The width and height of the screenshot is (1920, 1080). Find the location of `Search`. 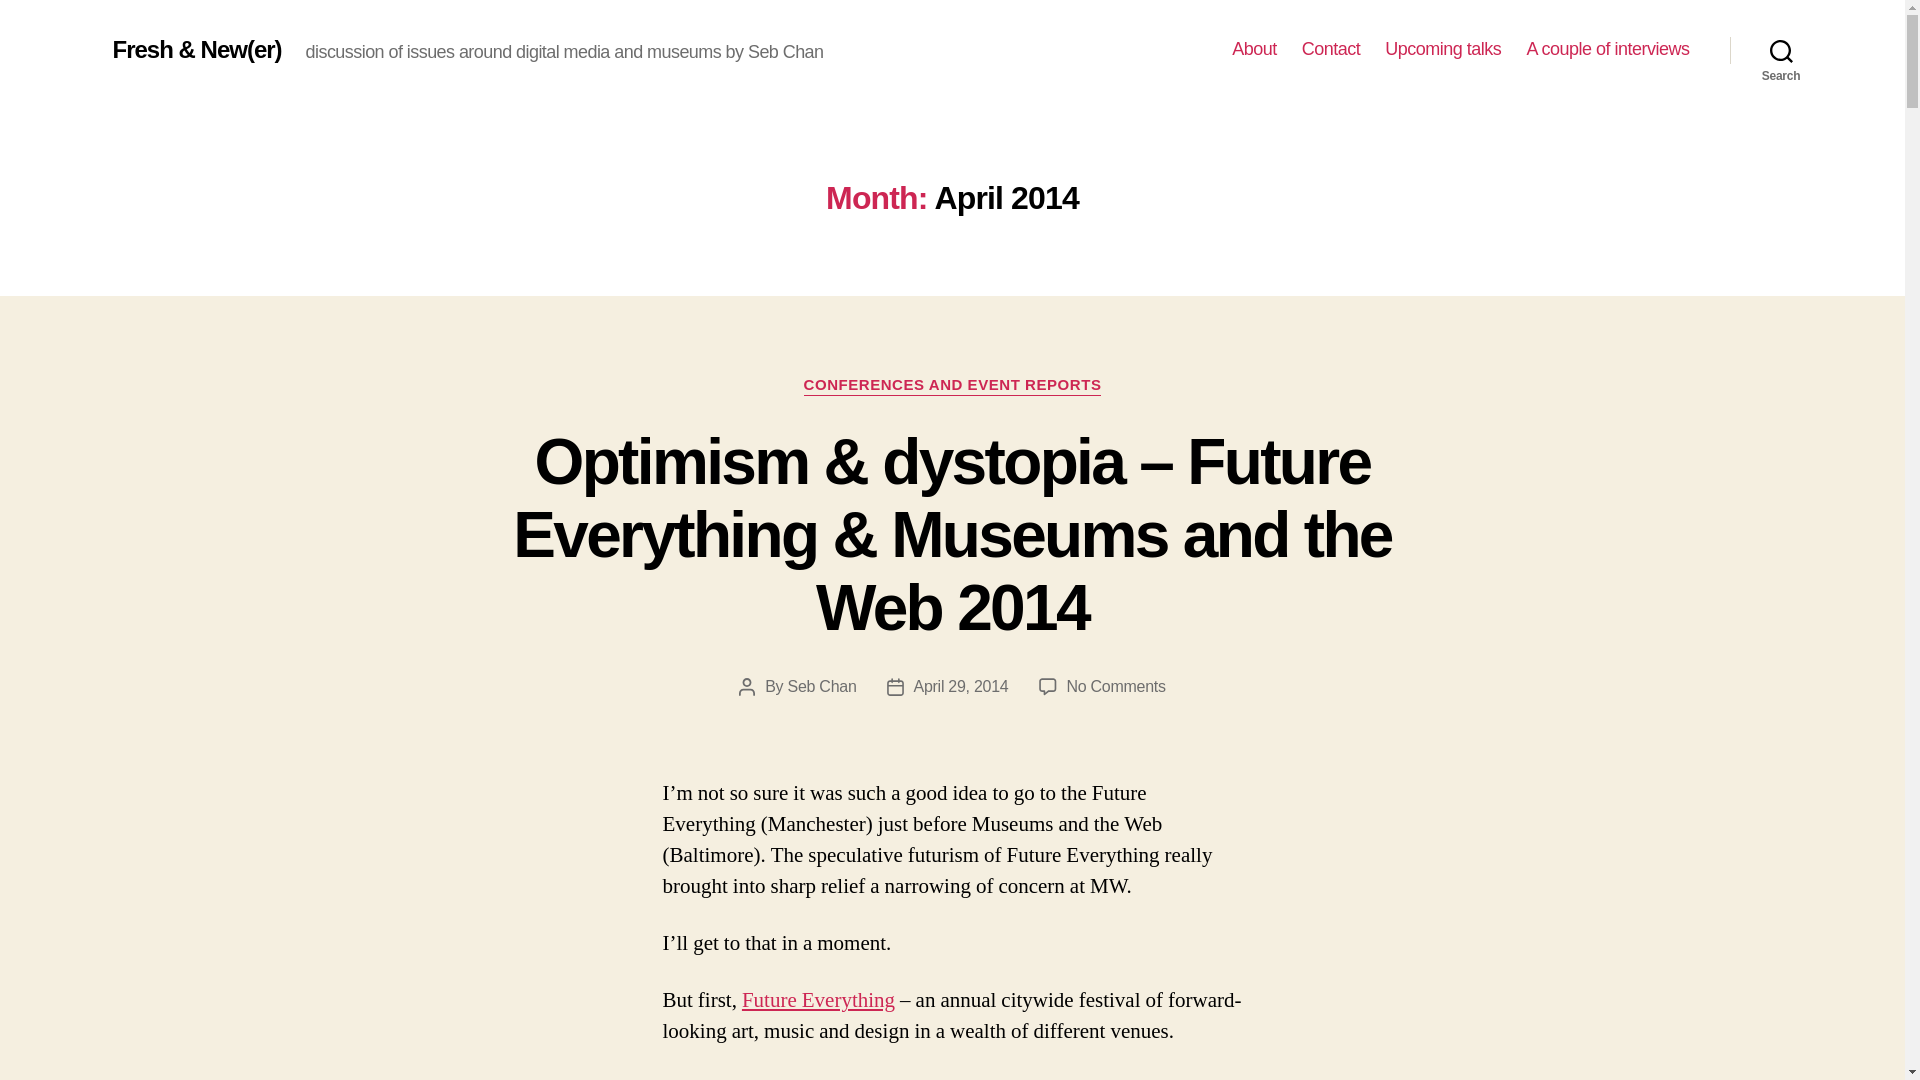

Search is located at coordinates (1781, 50).